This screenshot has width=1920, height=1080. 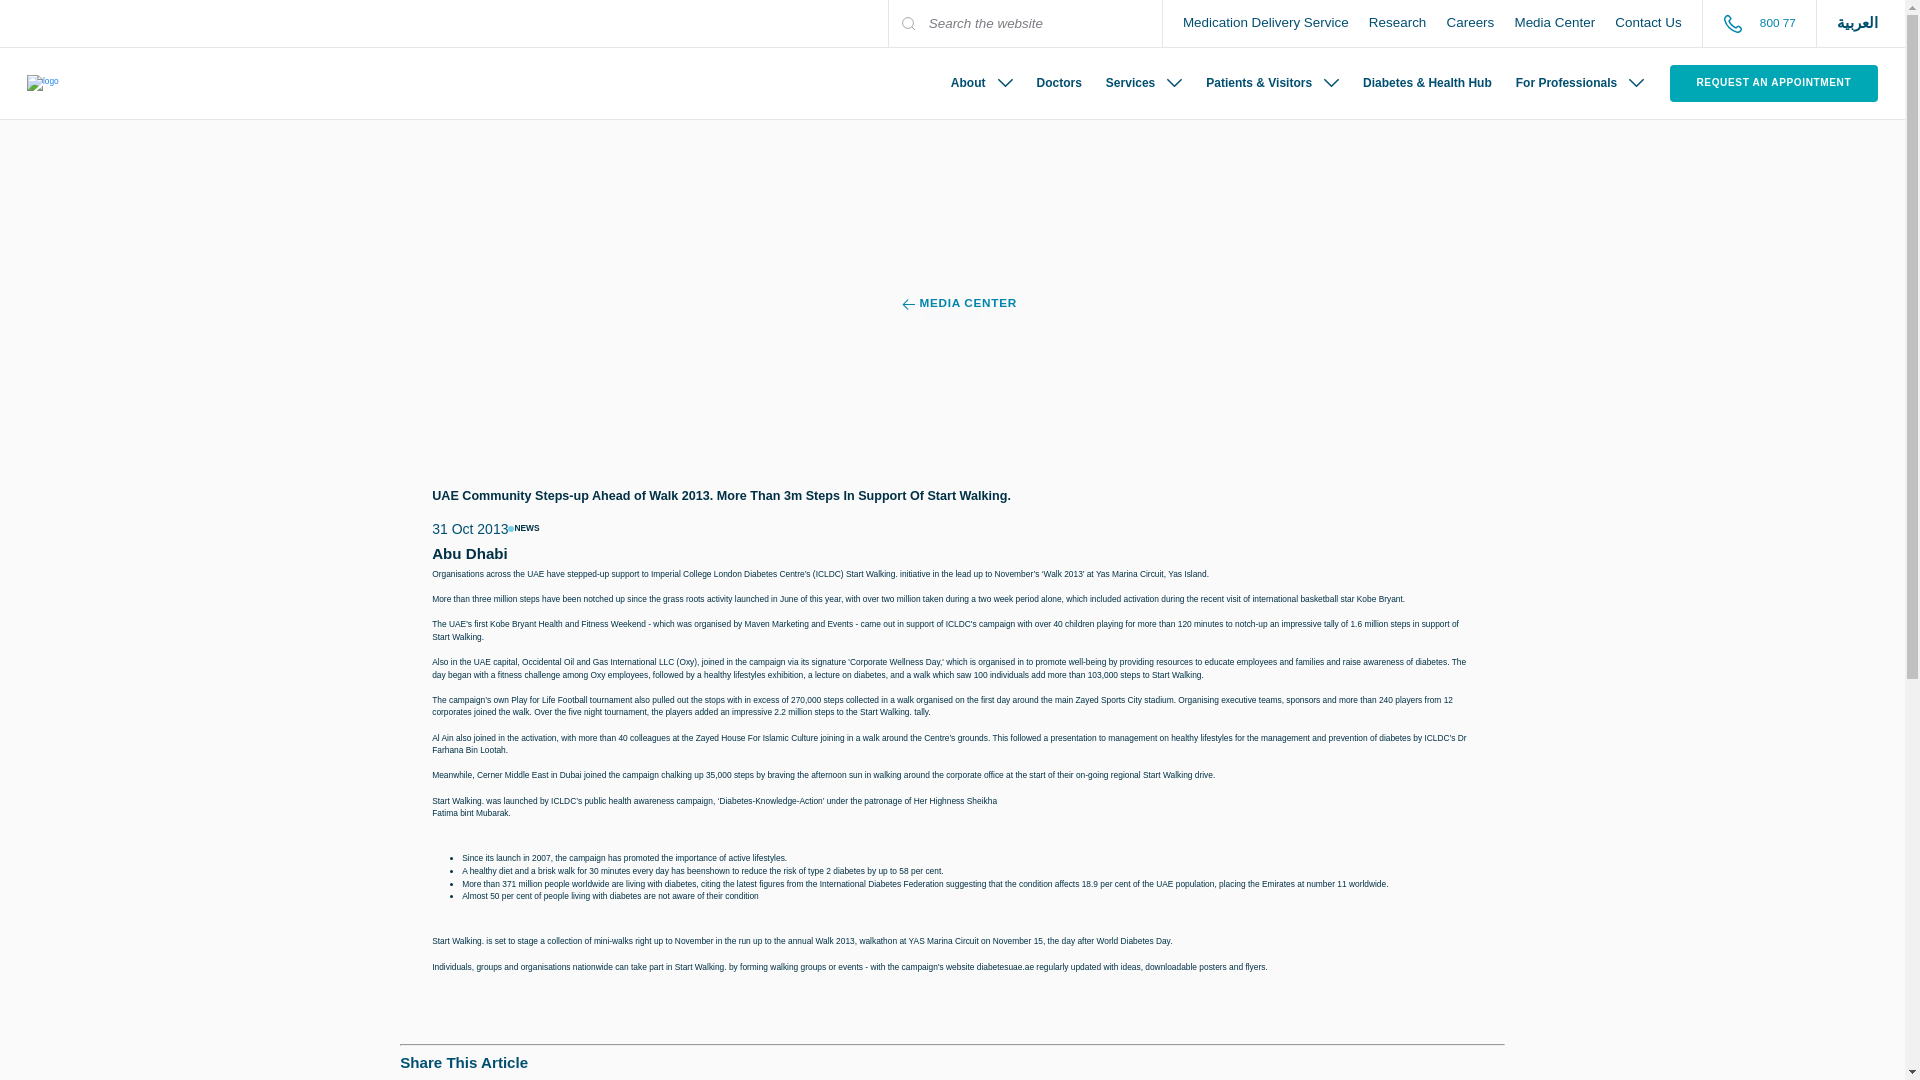 What do you see at coordinates (982, 82) in the screenshot?
I see `About` at bounding box center [982, 82].